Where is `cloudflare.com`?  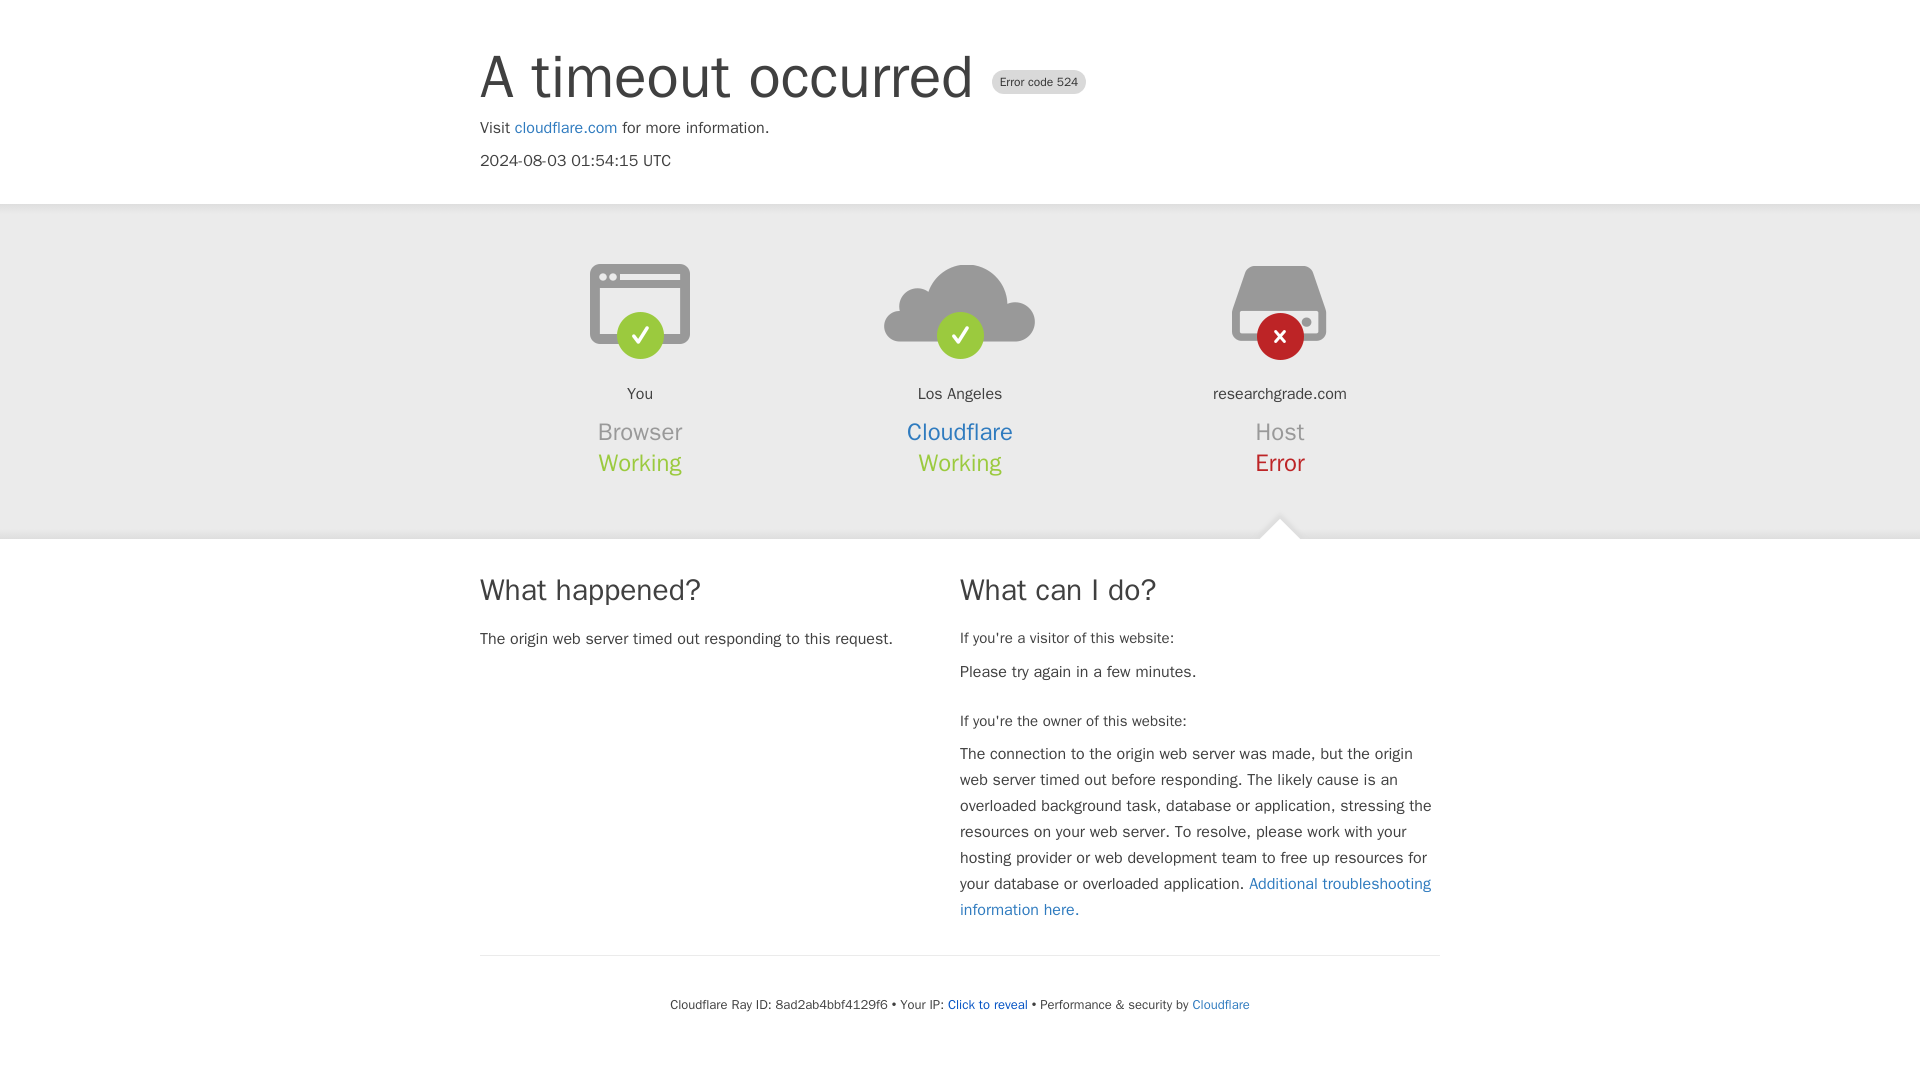
cloudflare.com is located at coordinates (566, 128).